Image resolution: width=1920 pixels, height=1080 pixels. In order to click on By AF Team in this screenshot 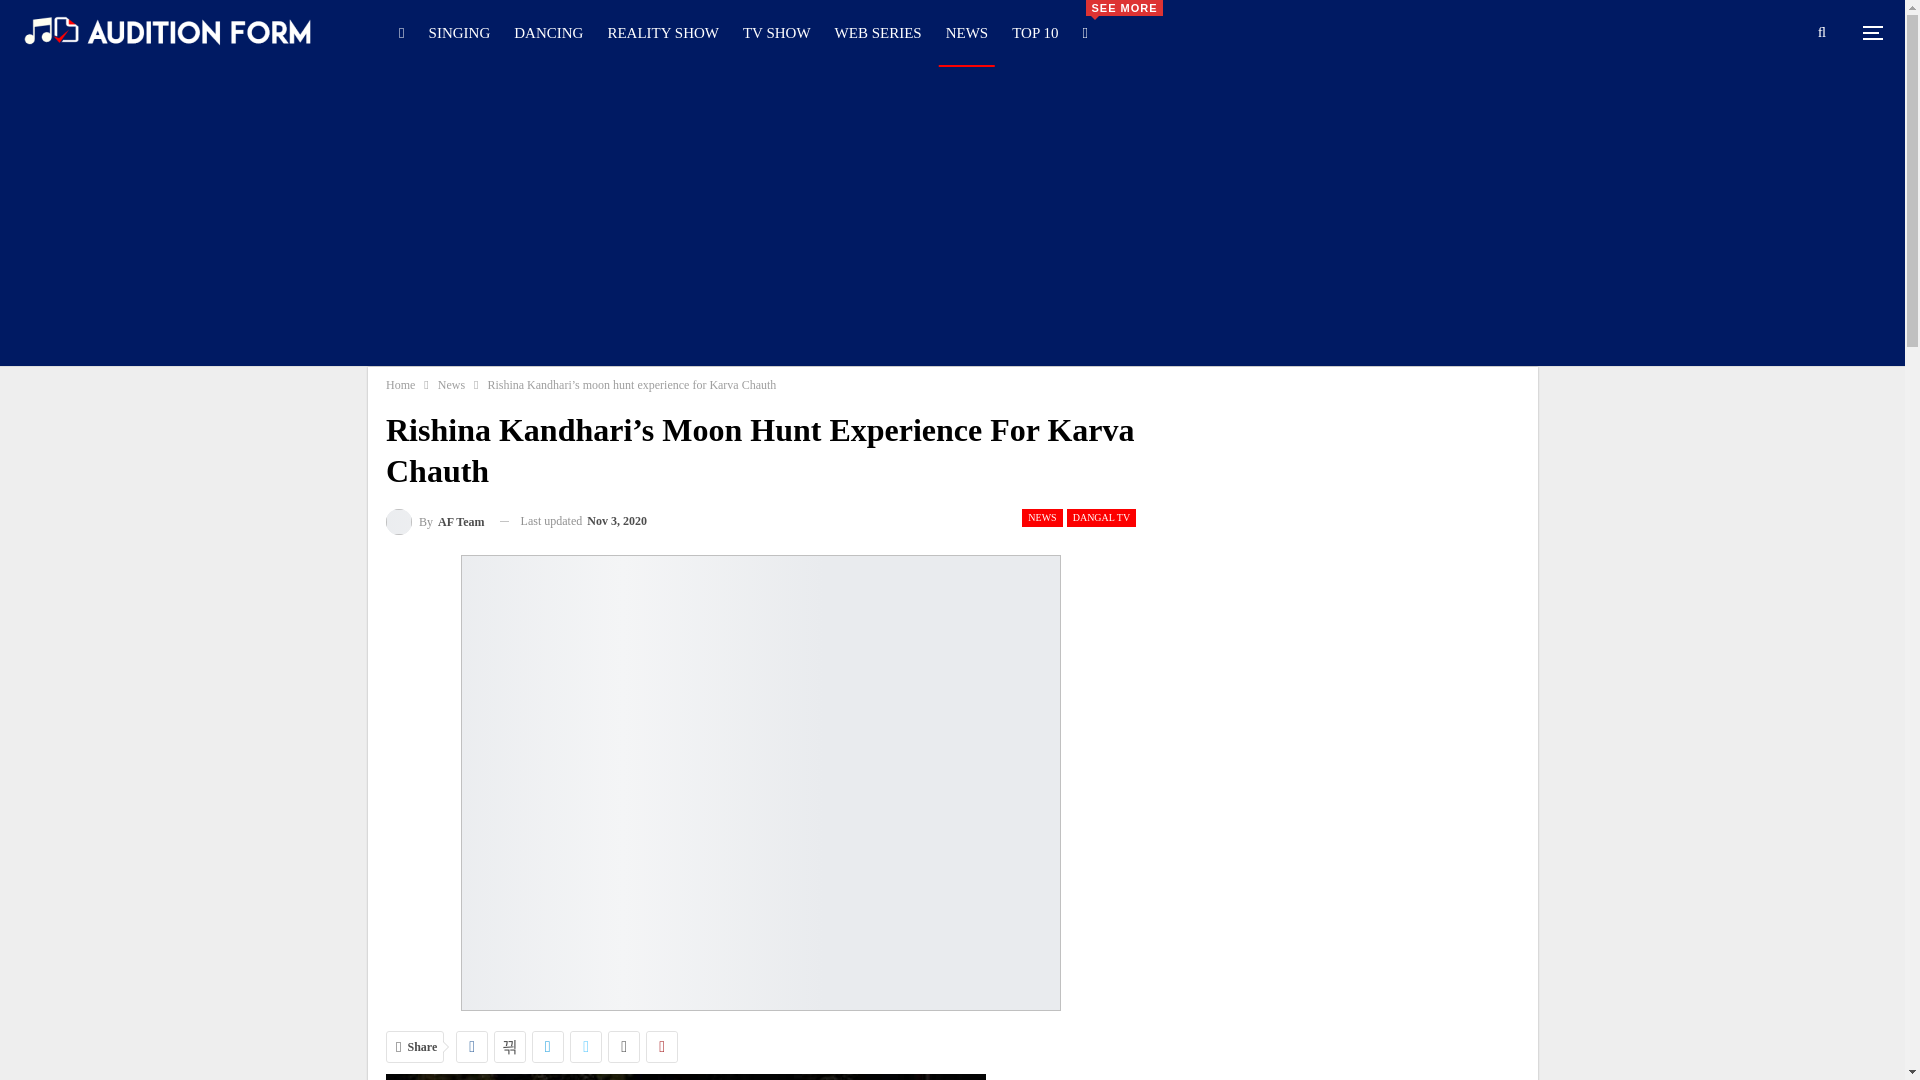, I will do `click(435, 520)`.